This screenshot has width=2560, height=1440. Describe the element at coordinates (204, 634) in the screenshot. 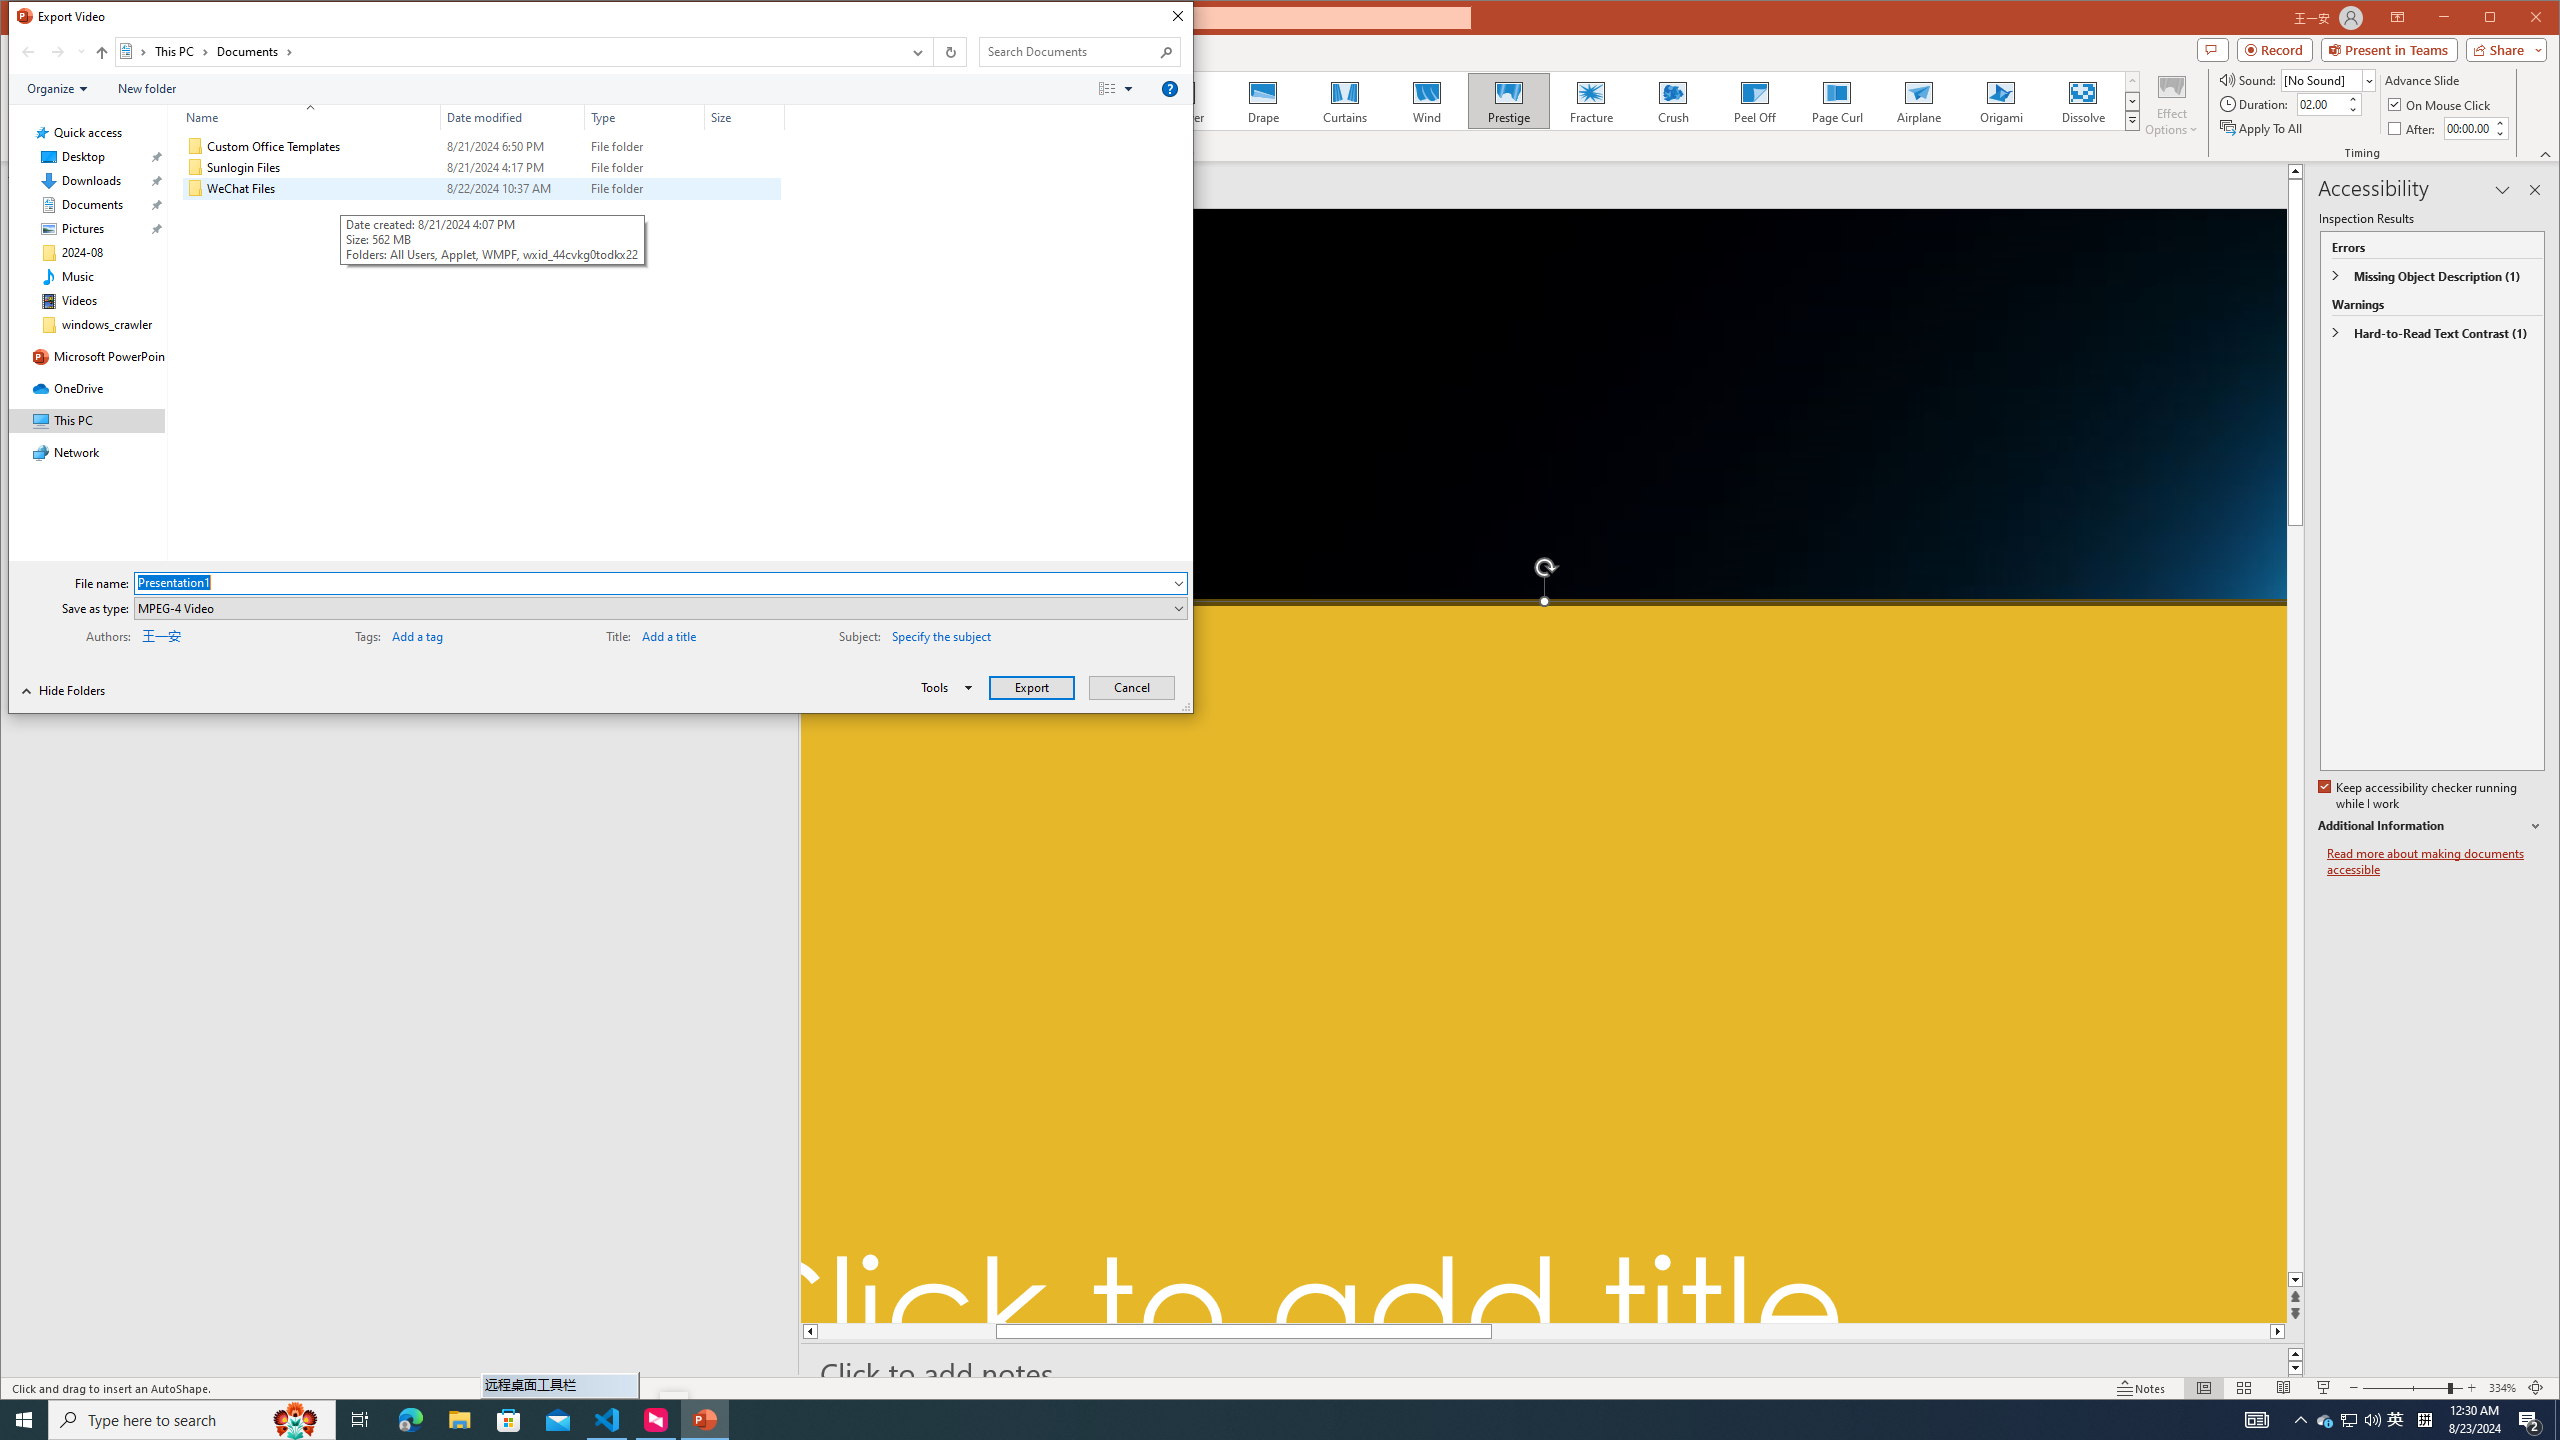

I see `Authors` at that location.